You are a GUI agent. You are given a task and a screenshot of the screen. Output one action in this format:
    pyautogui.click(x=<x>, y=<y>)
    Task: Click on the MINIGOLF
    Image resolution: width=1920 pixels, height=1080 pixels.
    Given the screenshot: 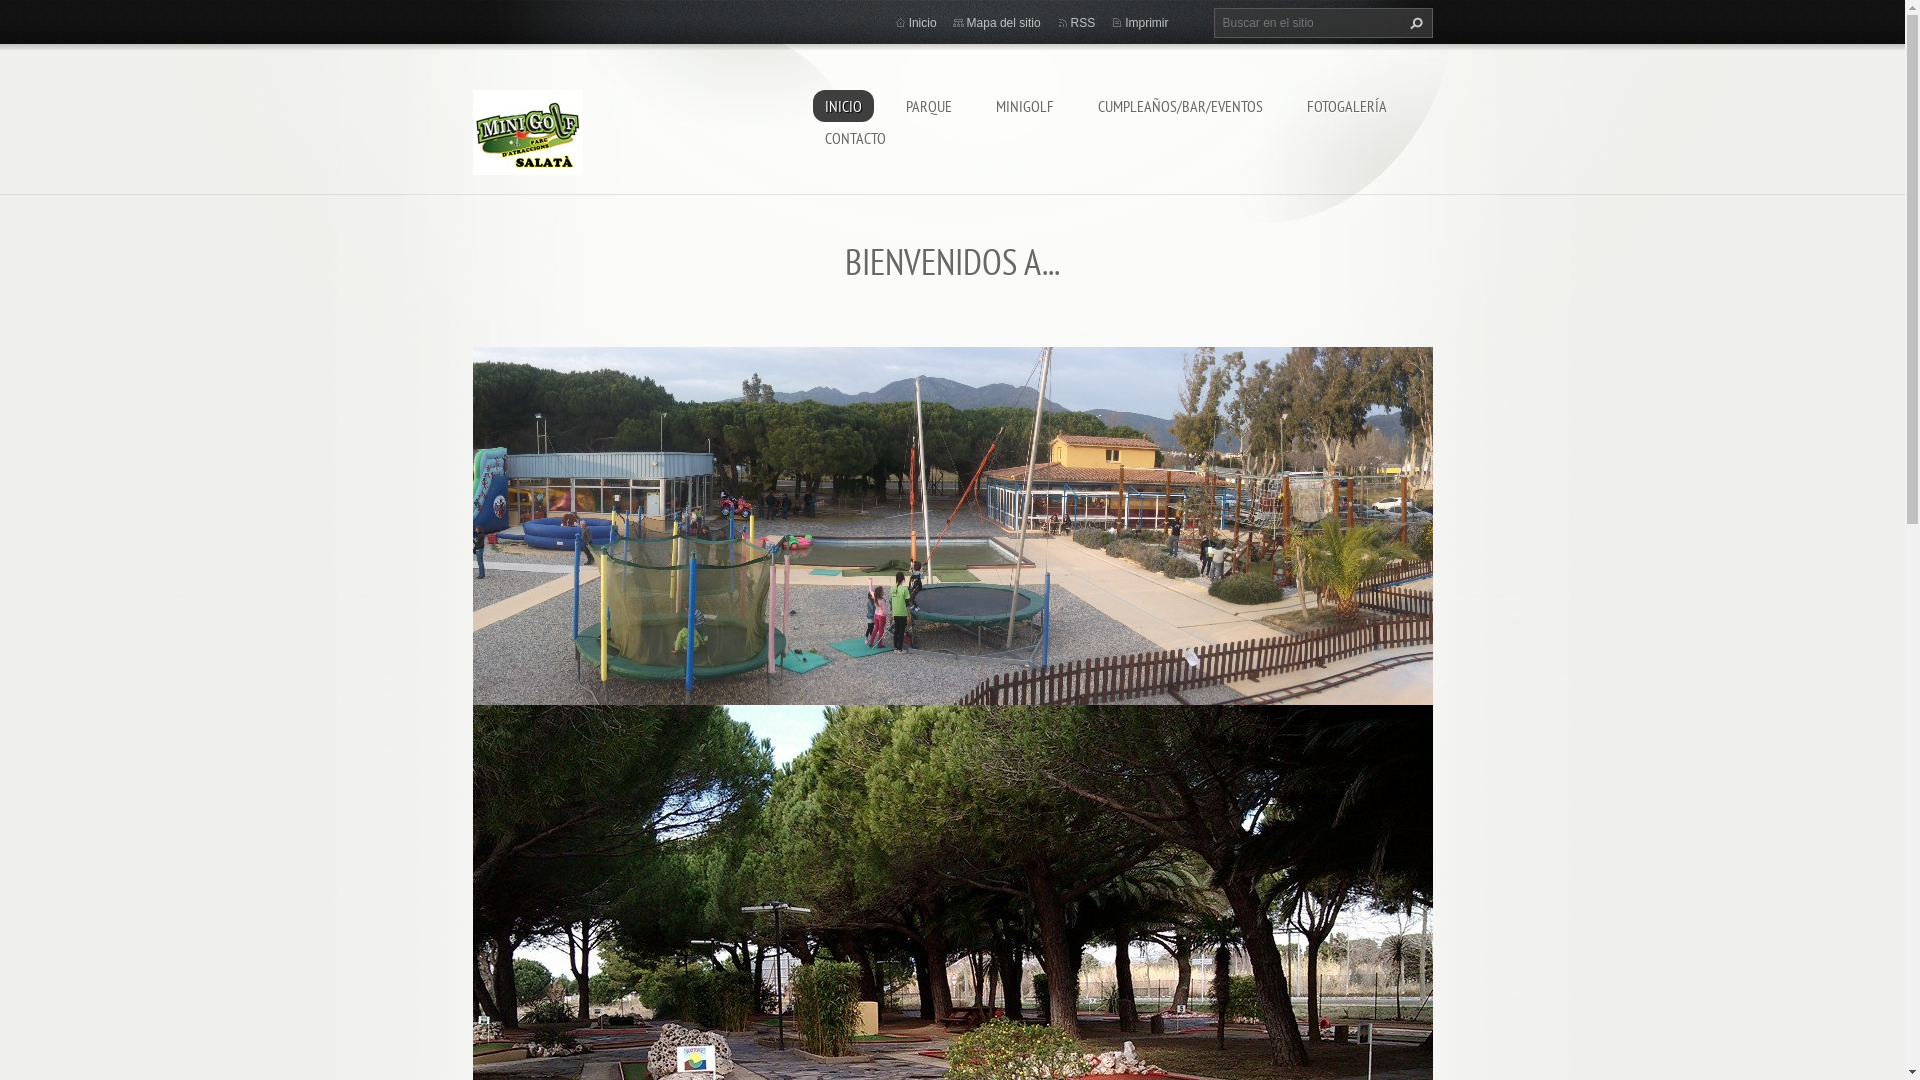 What is the action you would take?
    pyautogui.click(x=1024, y=106)
    